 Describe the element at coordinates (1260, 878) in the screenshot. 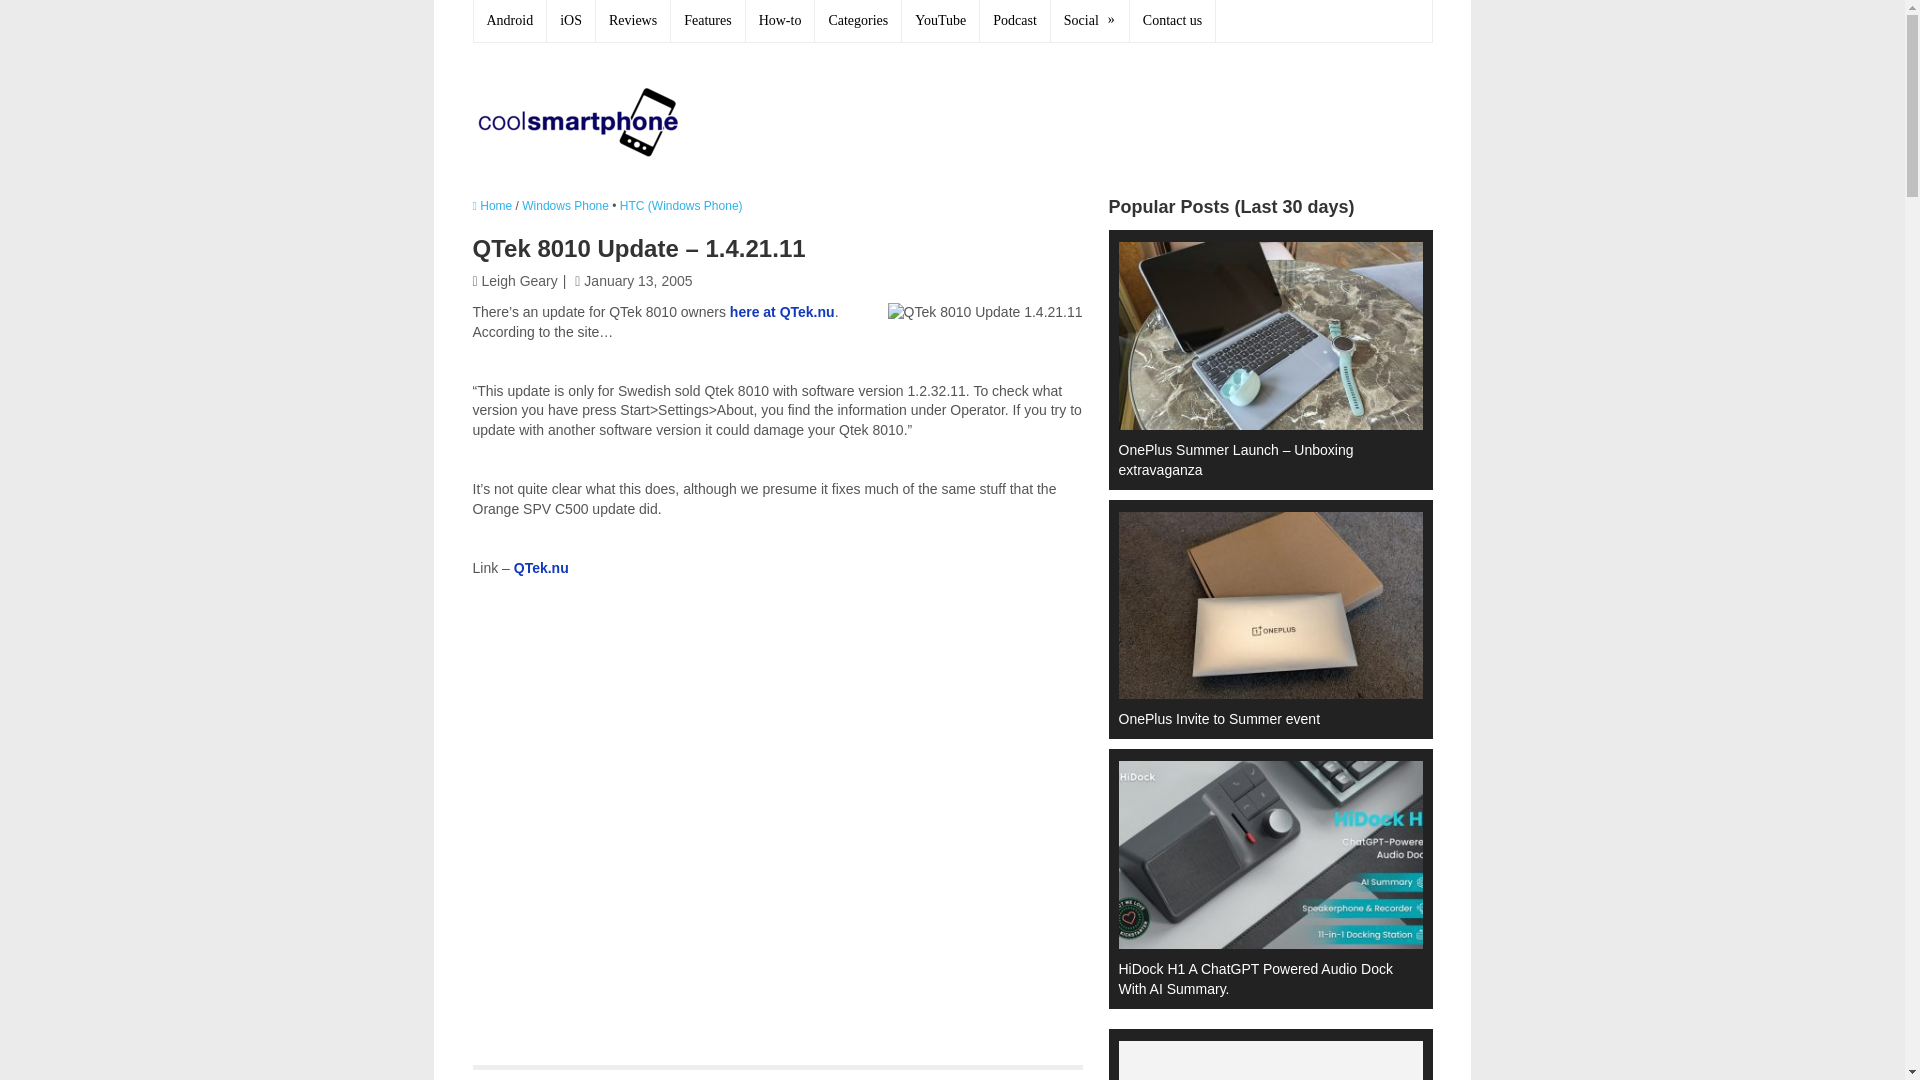

I see `HiDock H1 A ChatGPT Powered Audio Dock With AI Summary.` at that location.